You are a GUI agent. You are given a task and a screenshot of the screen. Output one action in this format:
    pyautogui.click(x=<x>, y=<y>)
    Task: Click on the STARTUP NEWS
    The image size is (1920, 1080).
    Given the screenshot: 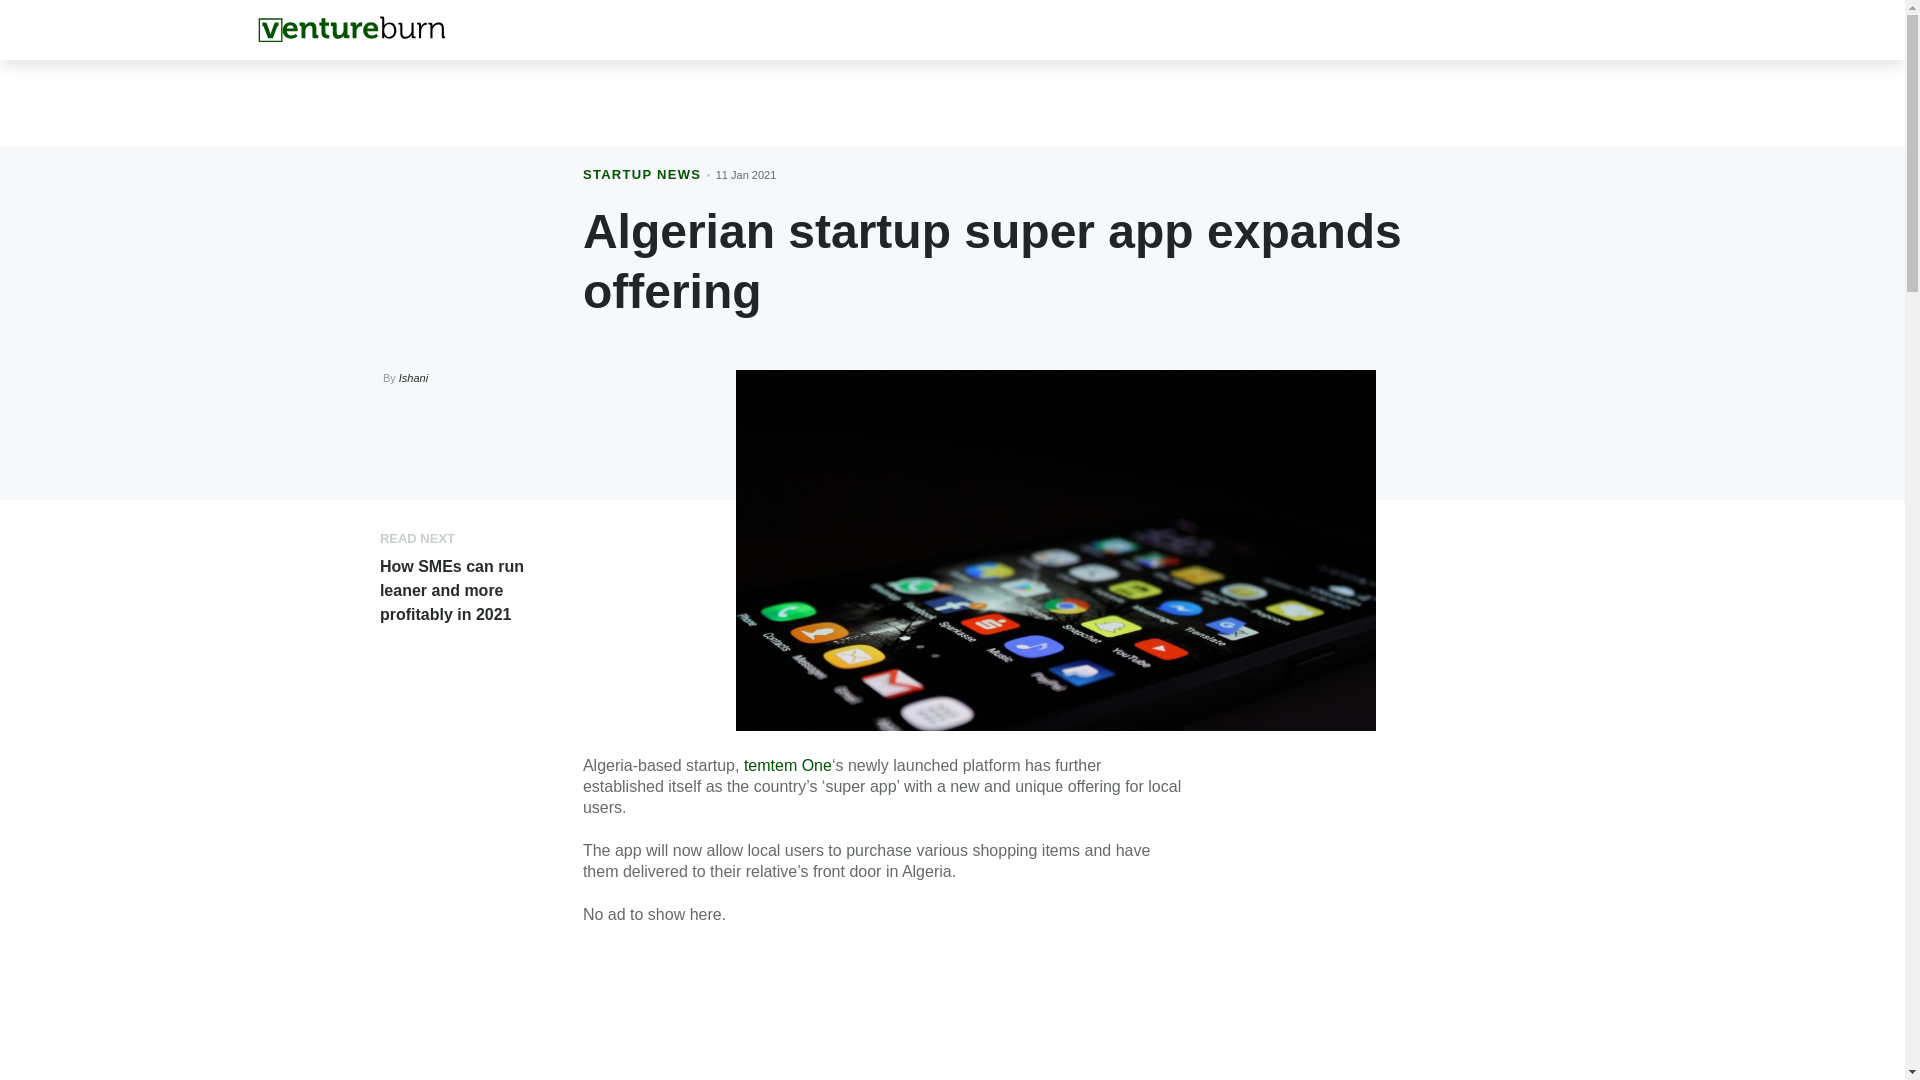 What is the action you would take?
    pyautogui.click(x=642, y=174)
    